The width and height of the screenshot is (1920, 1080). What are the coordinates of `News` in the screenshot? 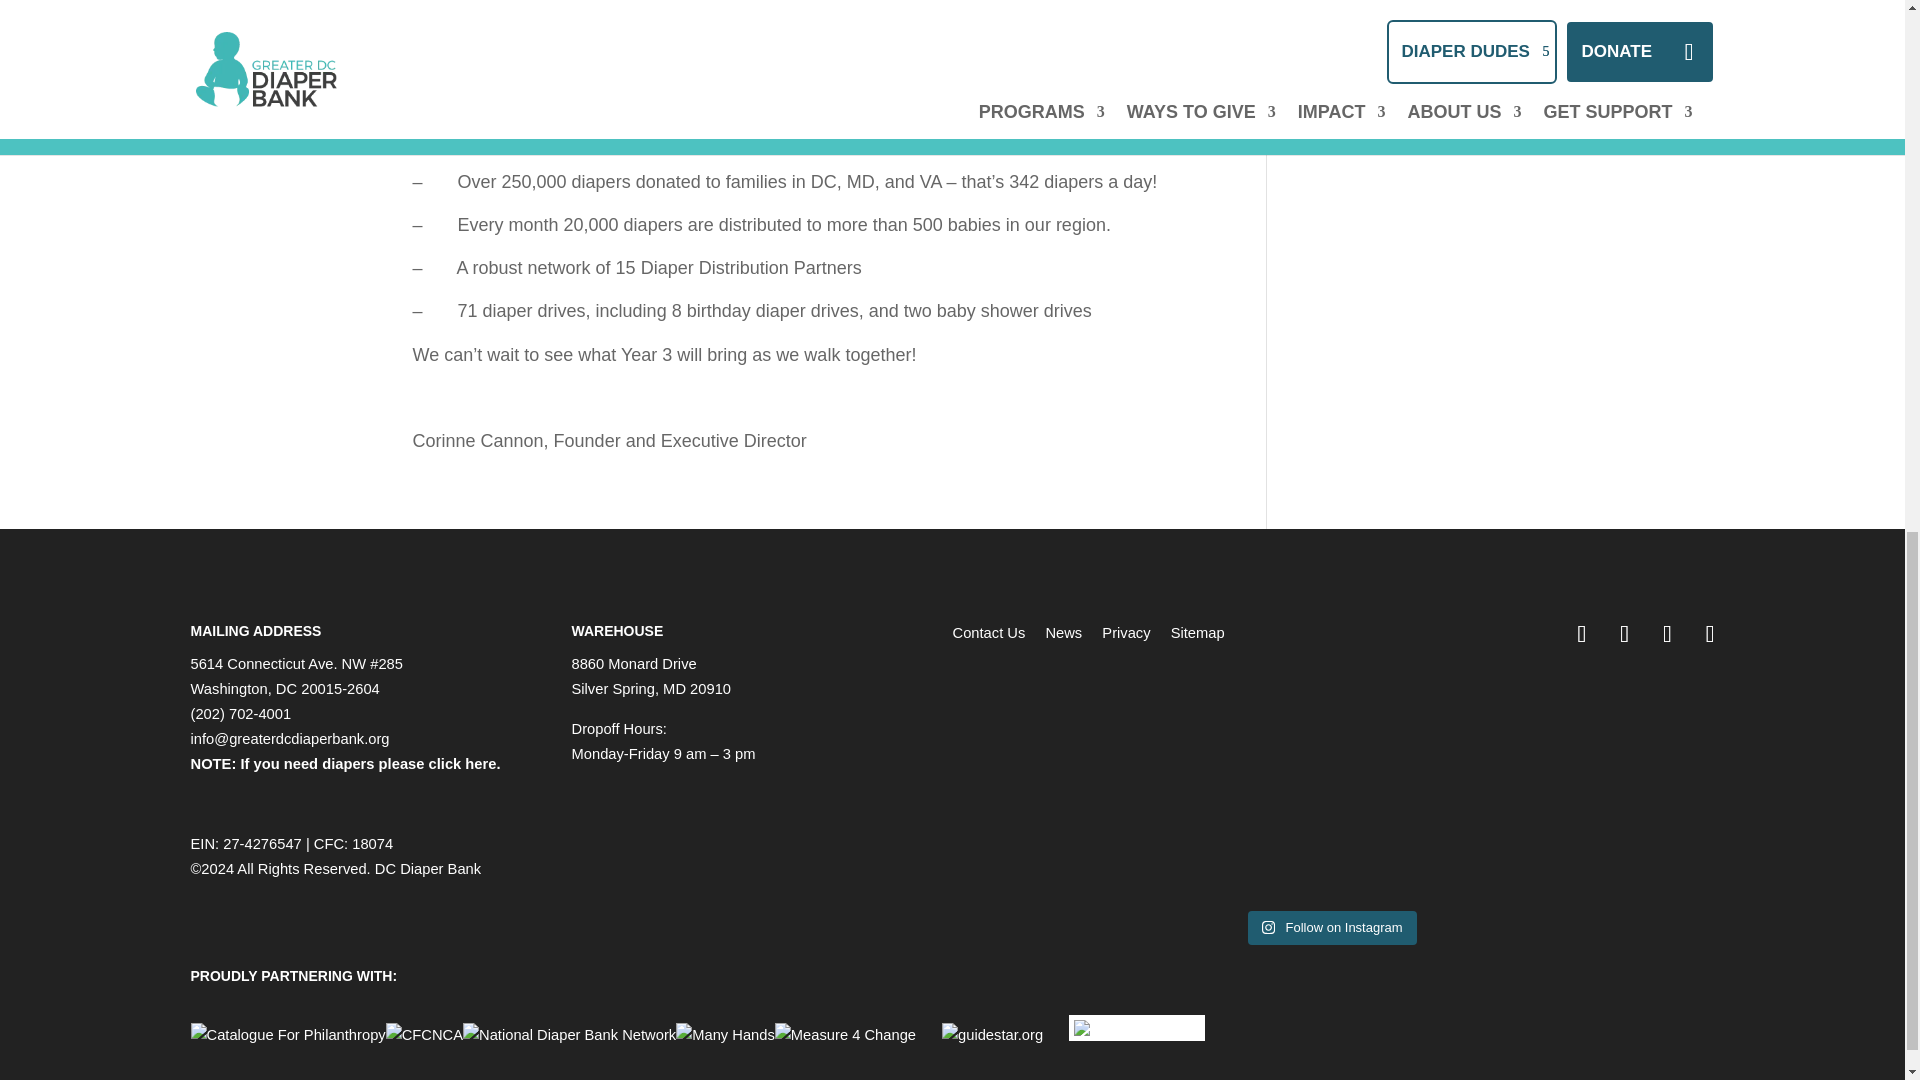 It's located at (1063, 633).